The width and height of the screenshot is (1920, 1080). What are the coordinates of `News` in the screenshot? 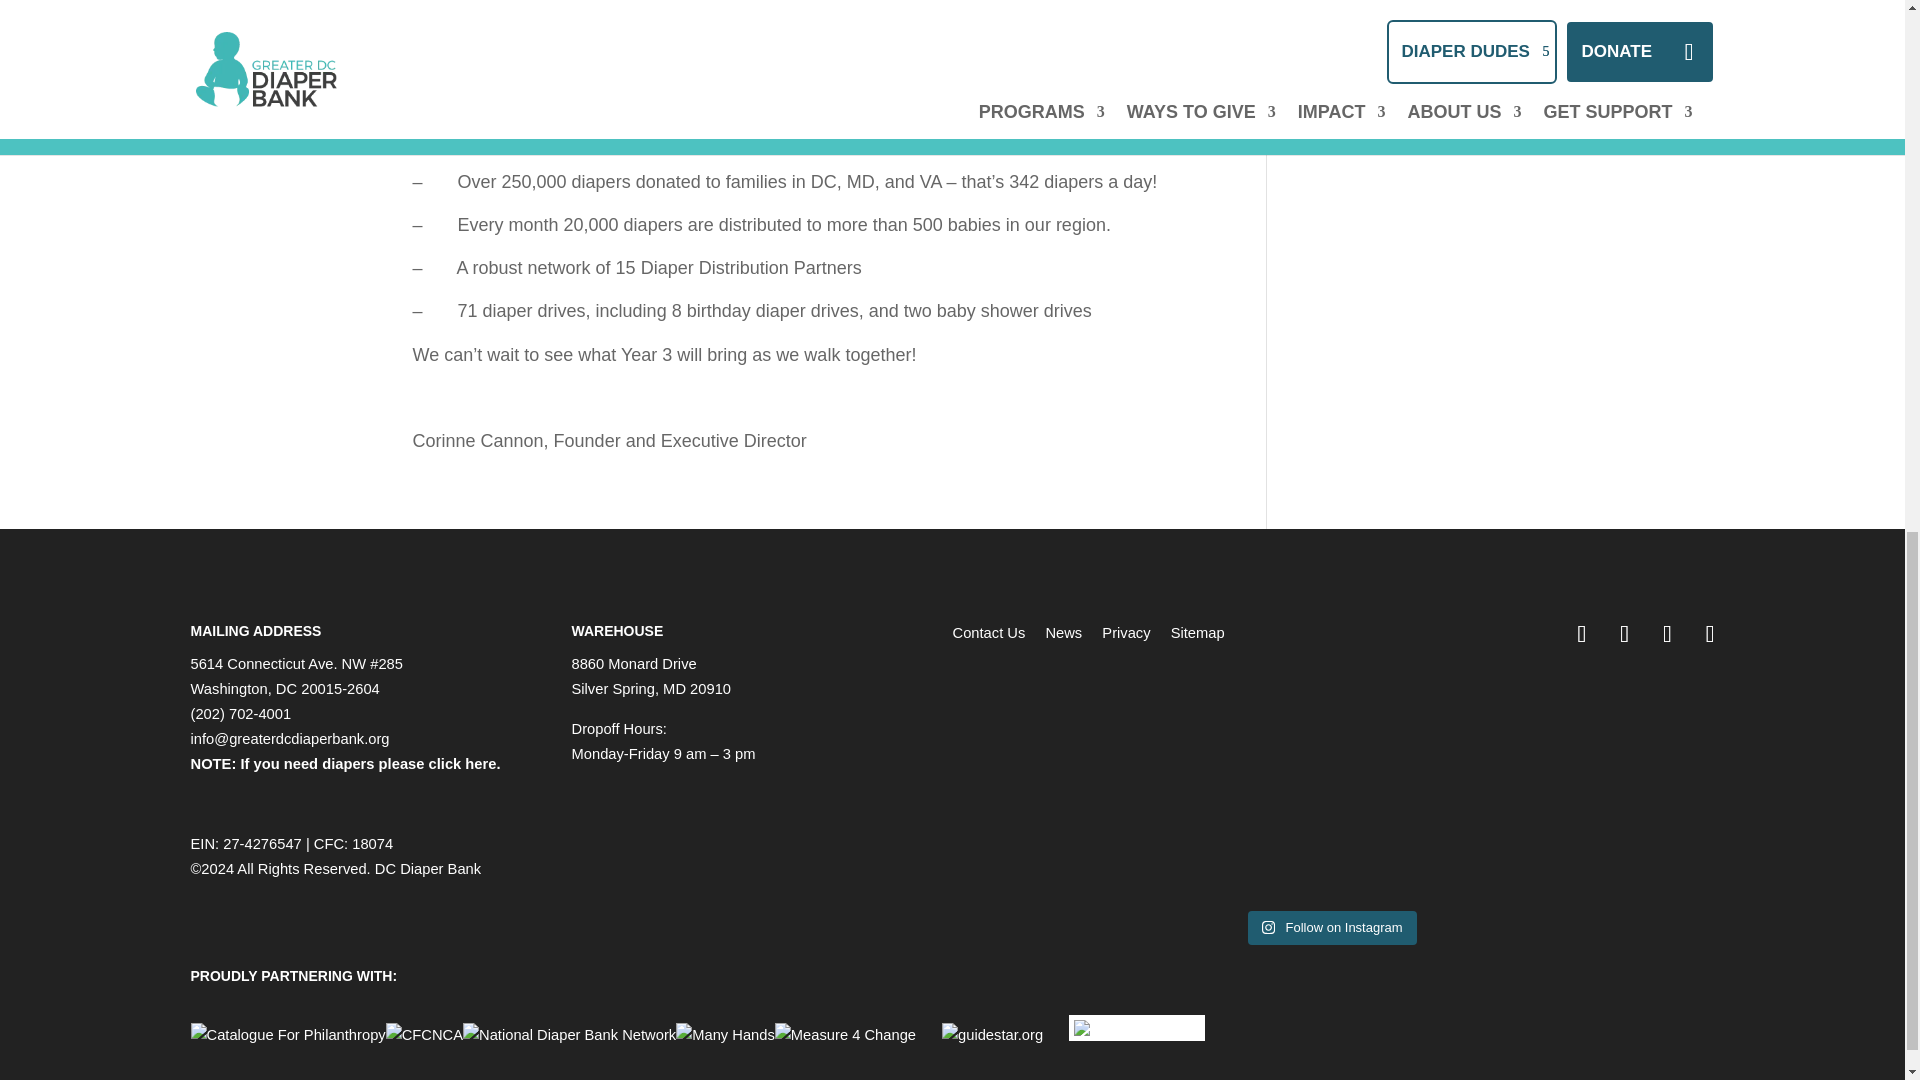 It's located at (1063, 633).